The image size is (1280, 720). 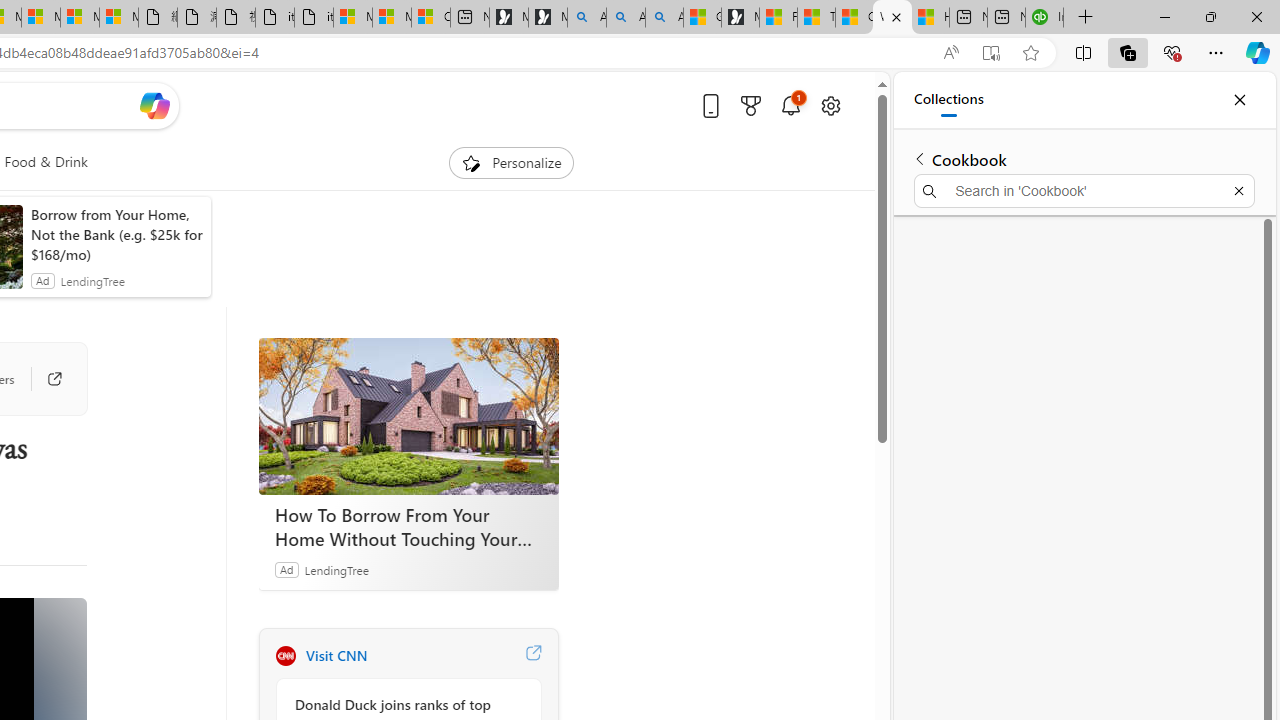 I want to click on Alabama high school quarterback dies - Search, so click(x=586, y=18).